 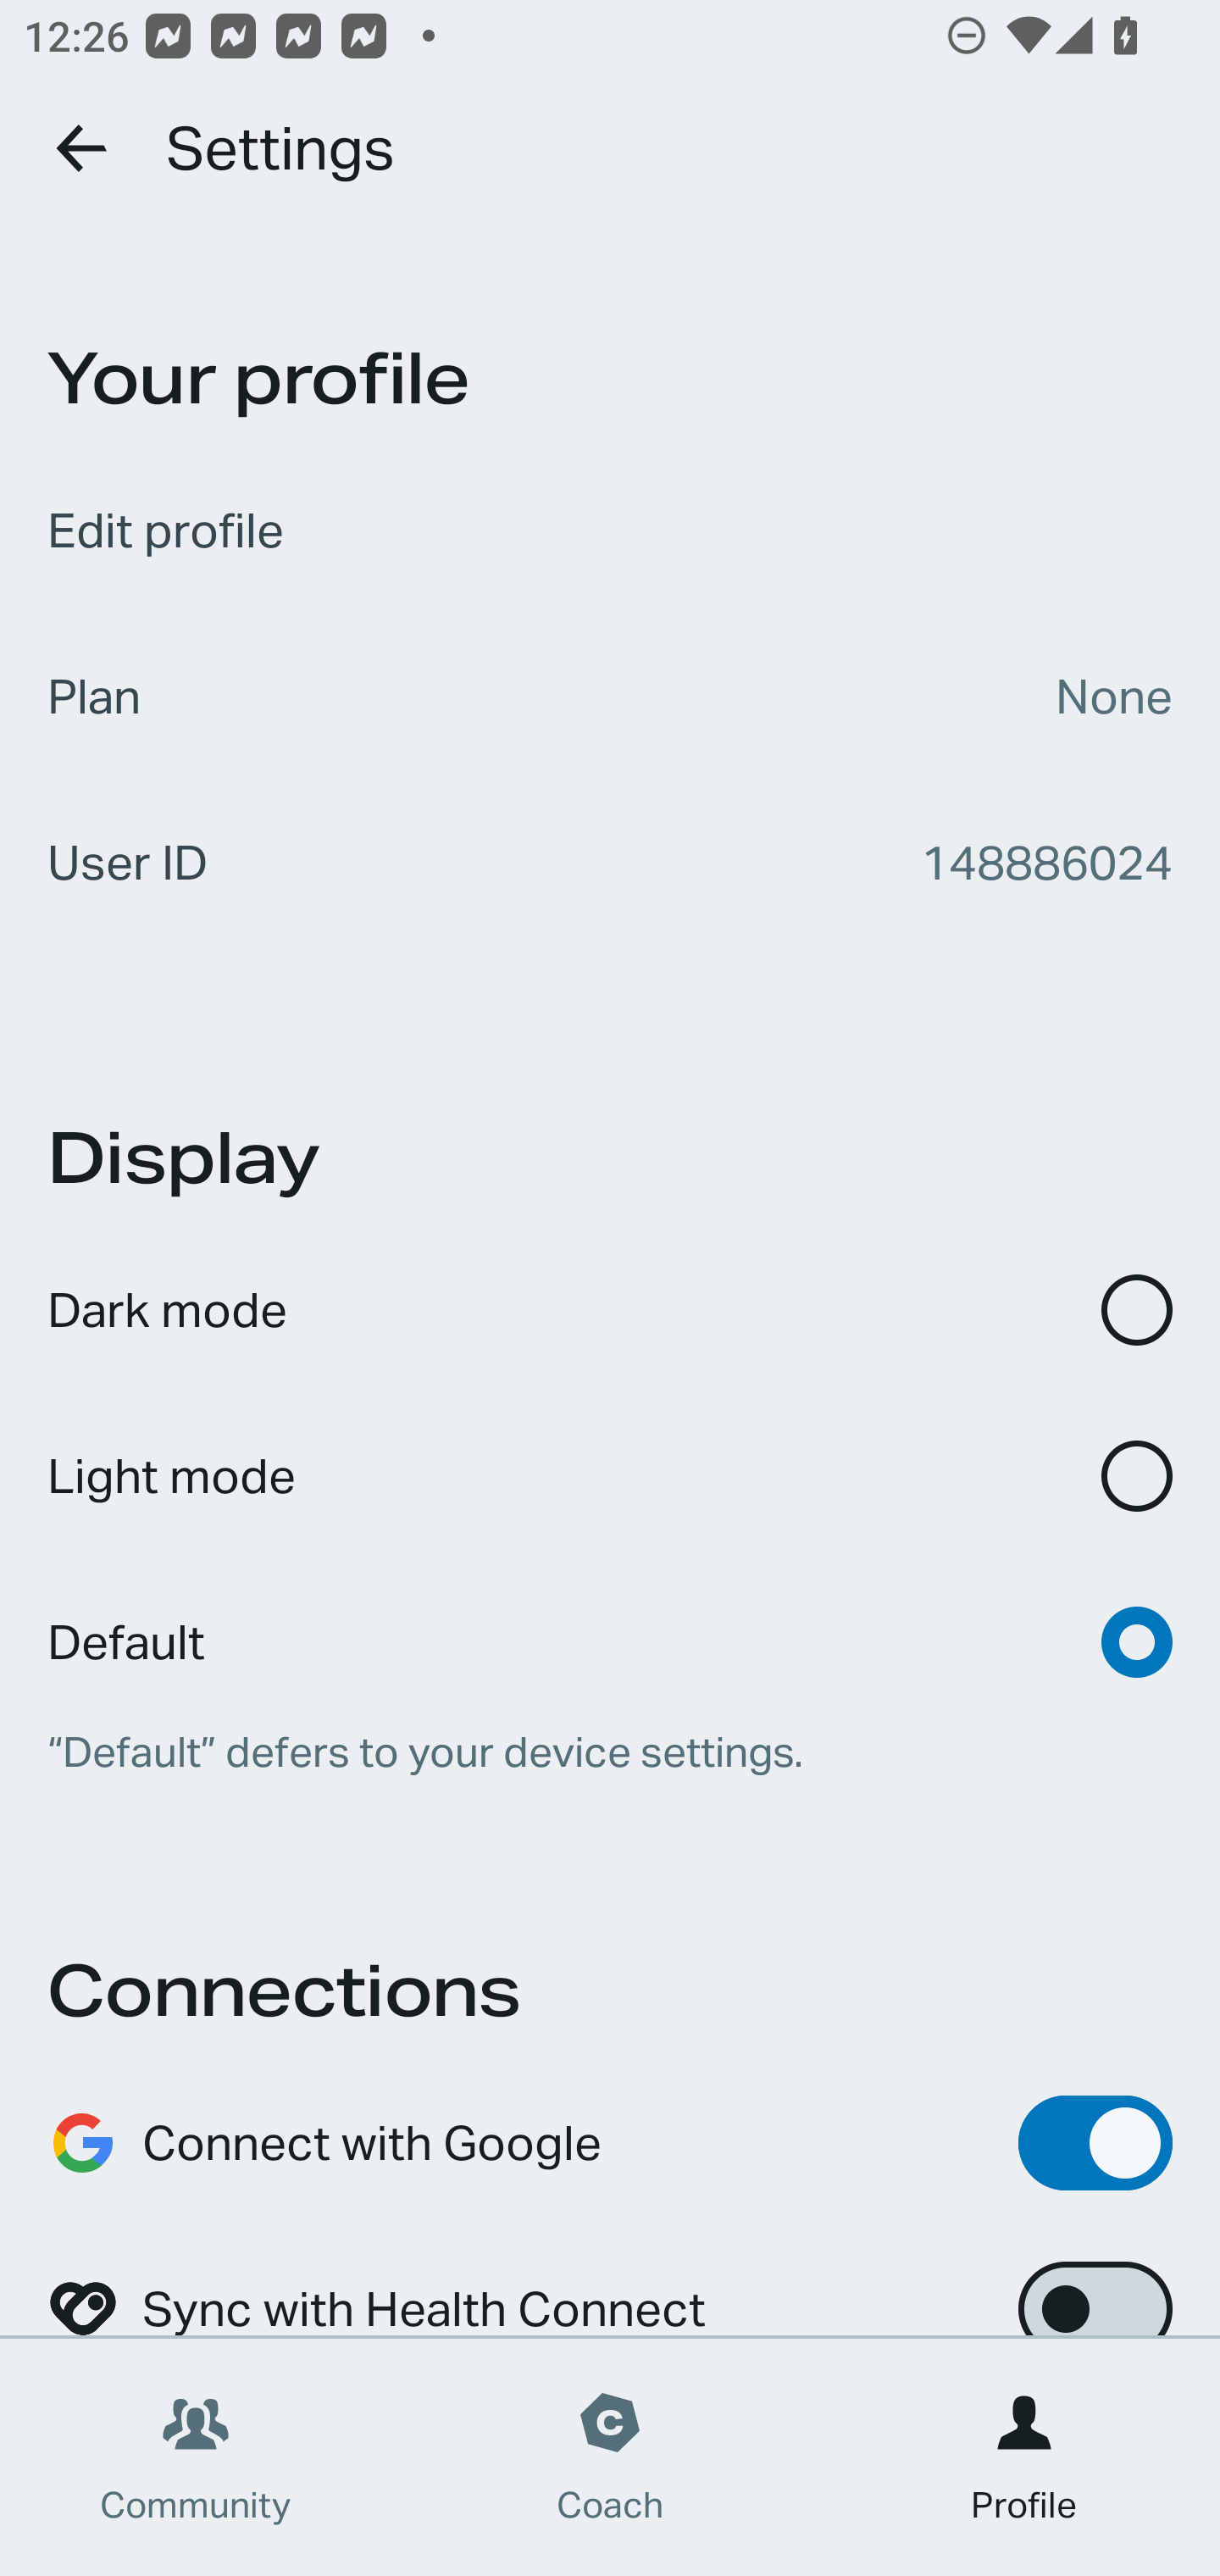 I want to click on Plan None, so click(x=610, y=697).